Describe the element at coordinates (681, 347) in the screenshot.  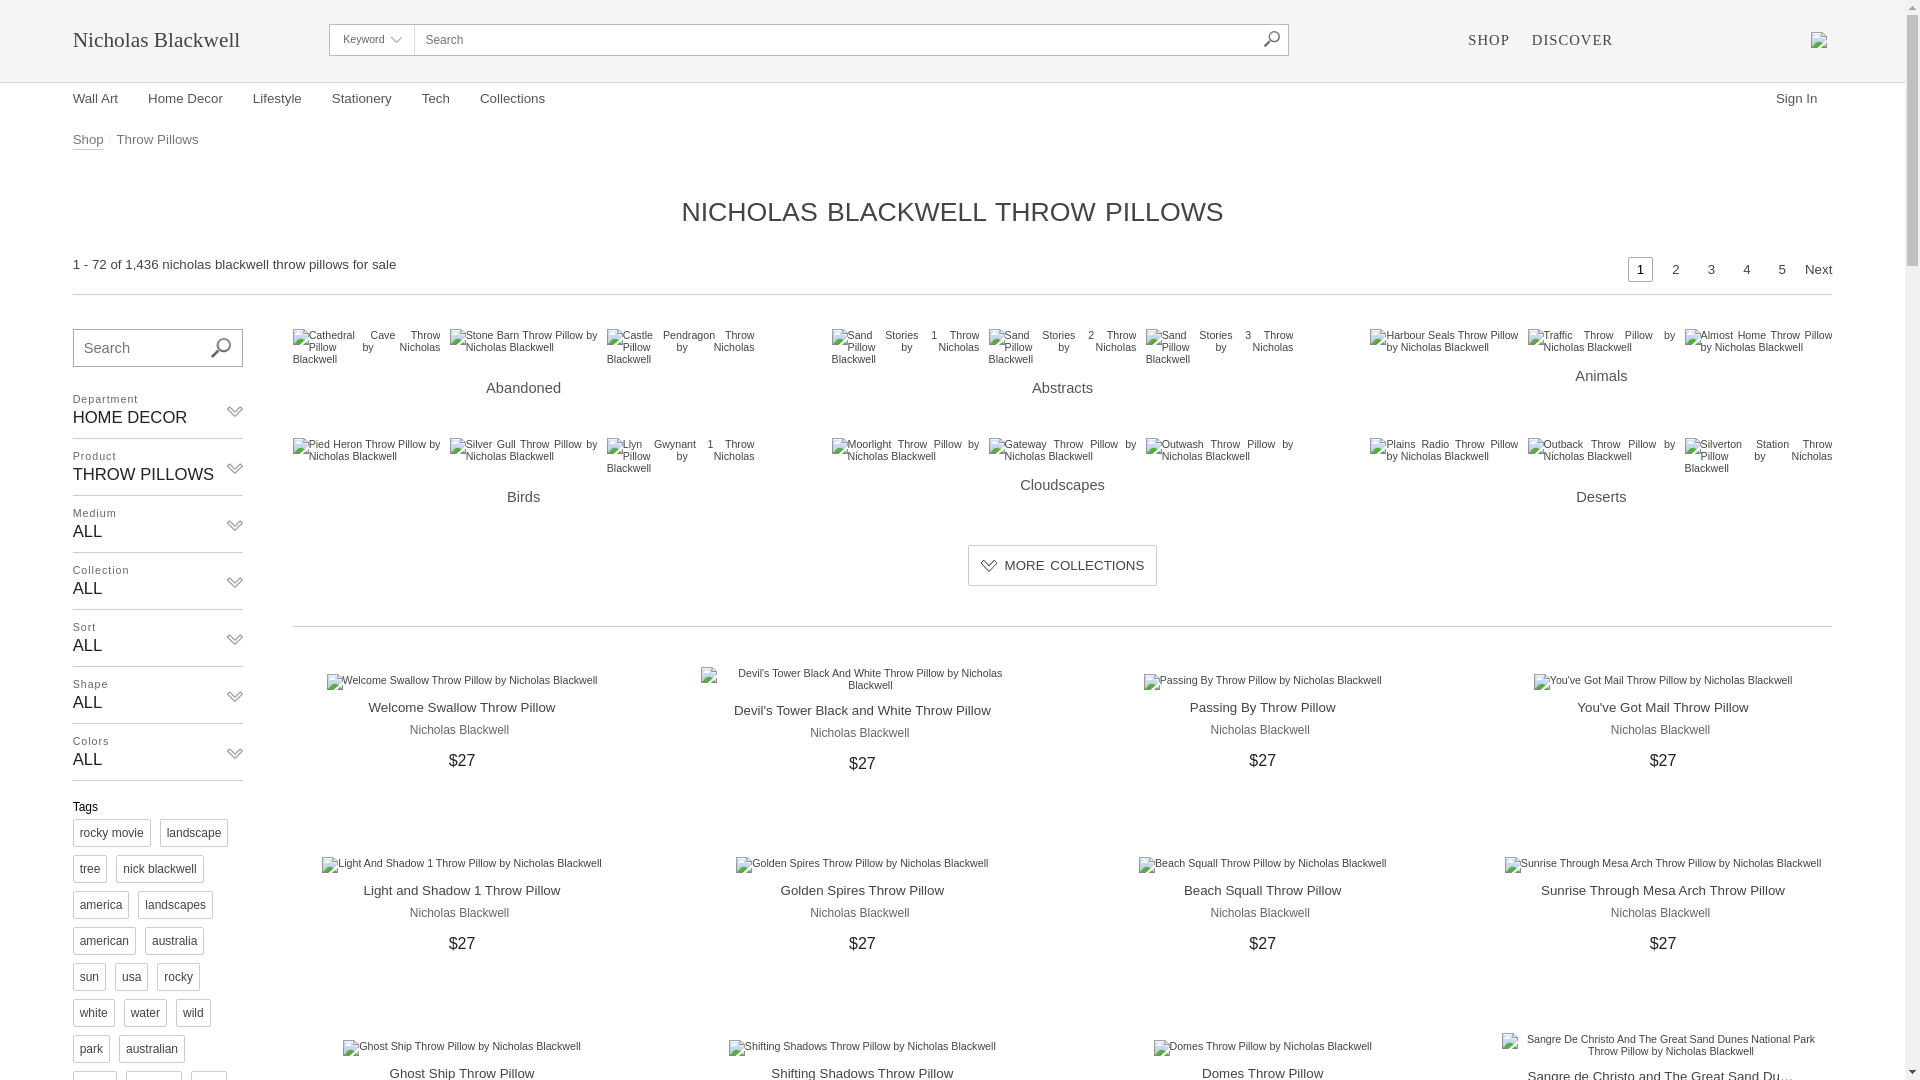
I see `Castle Pendragon Throw Pillow by Nicholas Blackwell` at that location.